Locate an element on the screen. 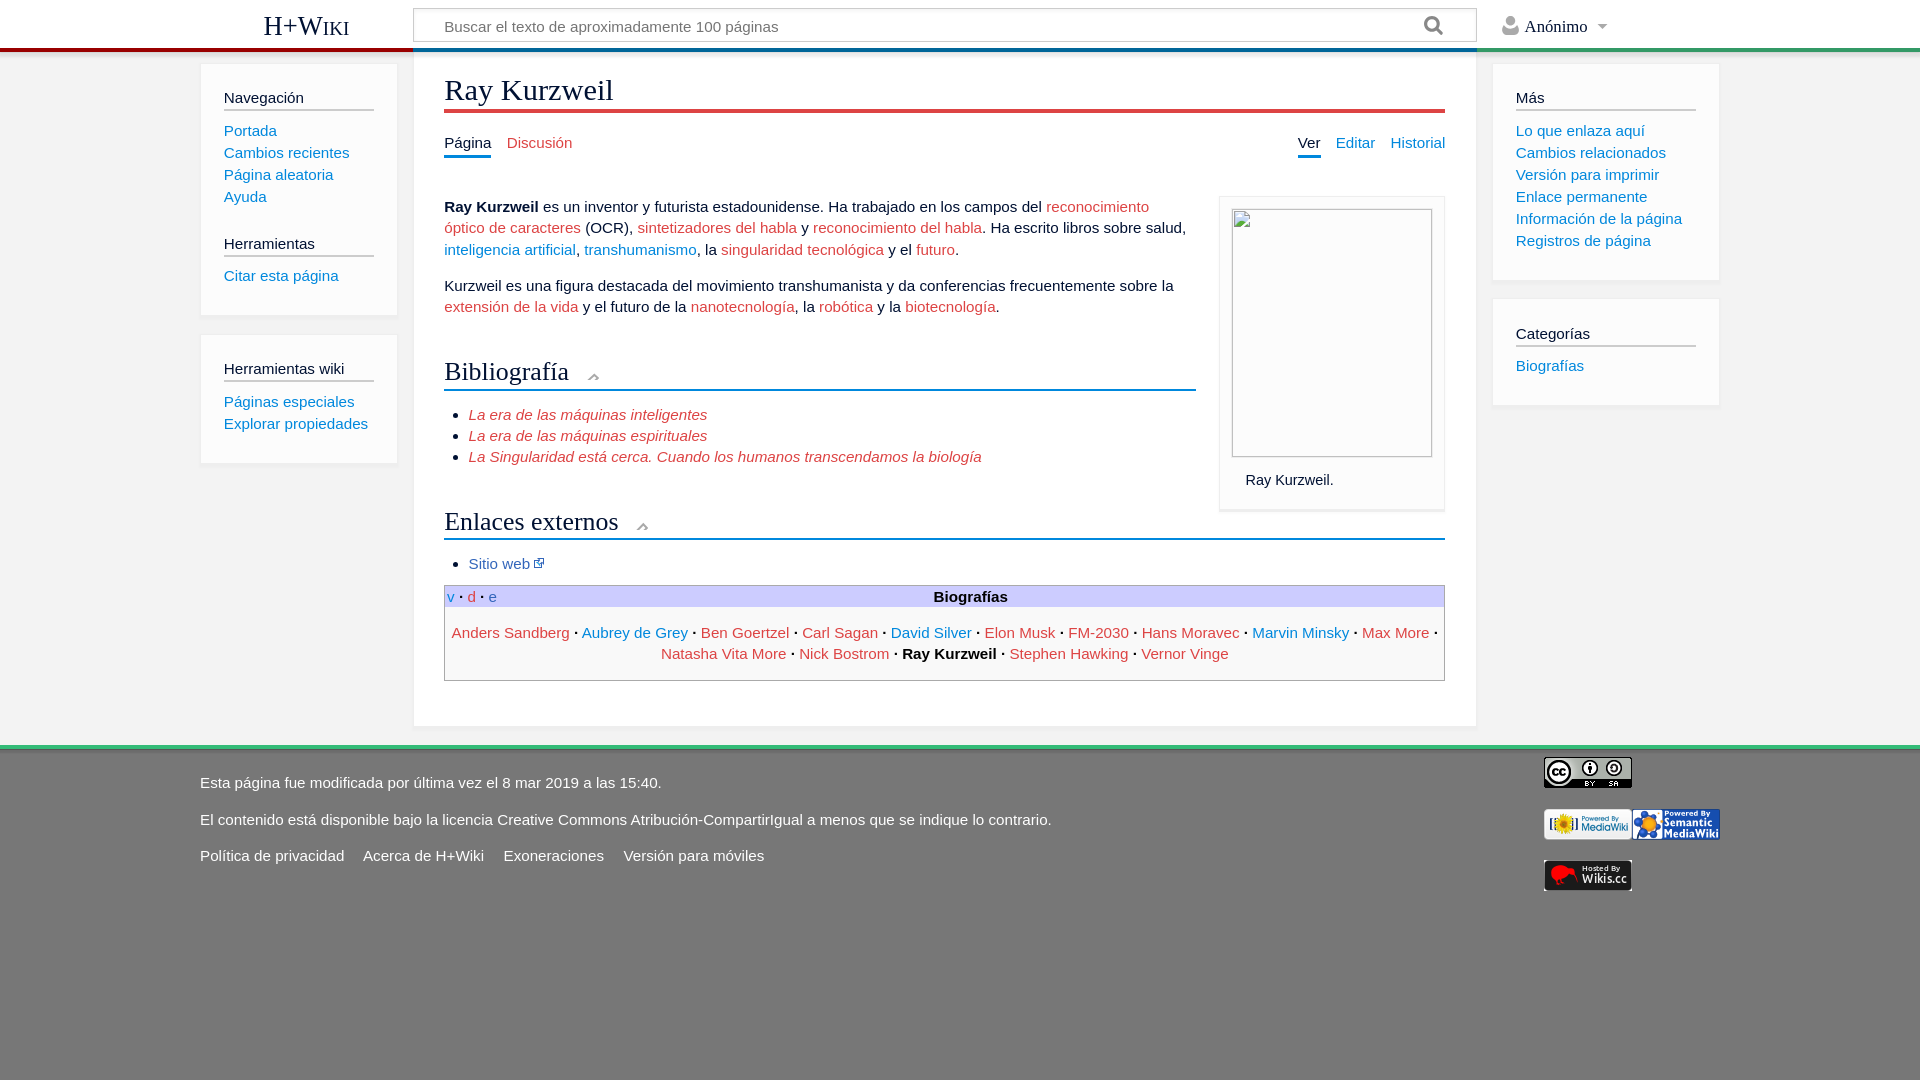 The width and height of the screenshot is (1920, 1080). transhumanismo is located at coordinates (640, 250).